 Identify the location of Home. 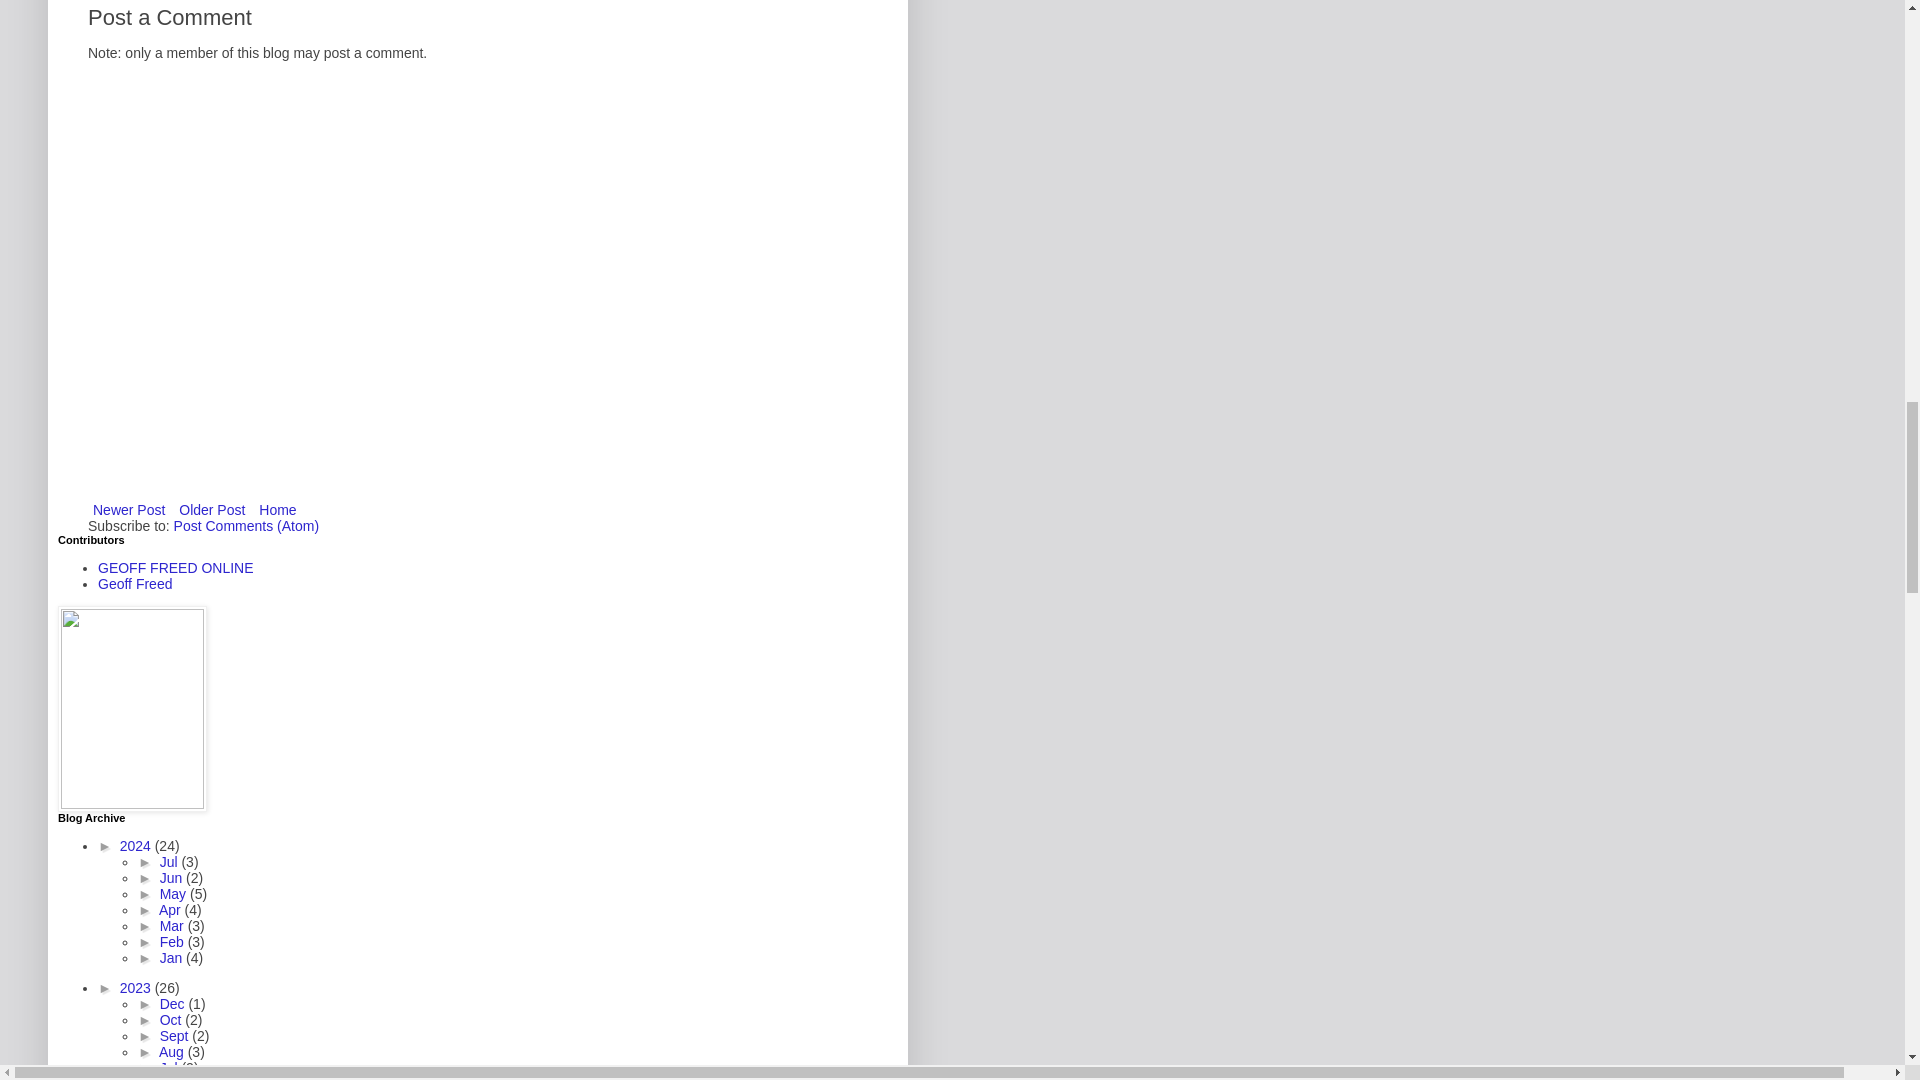
(277, 509).